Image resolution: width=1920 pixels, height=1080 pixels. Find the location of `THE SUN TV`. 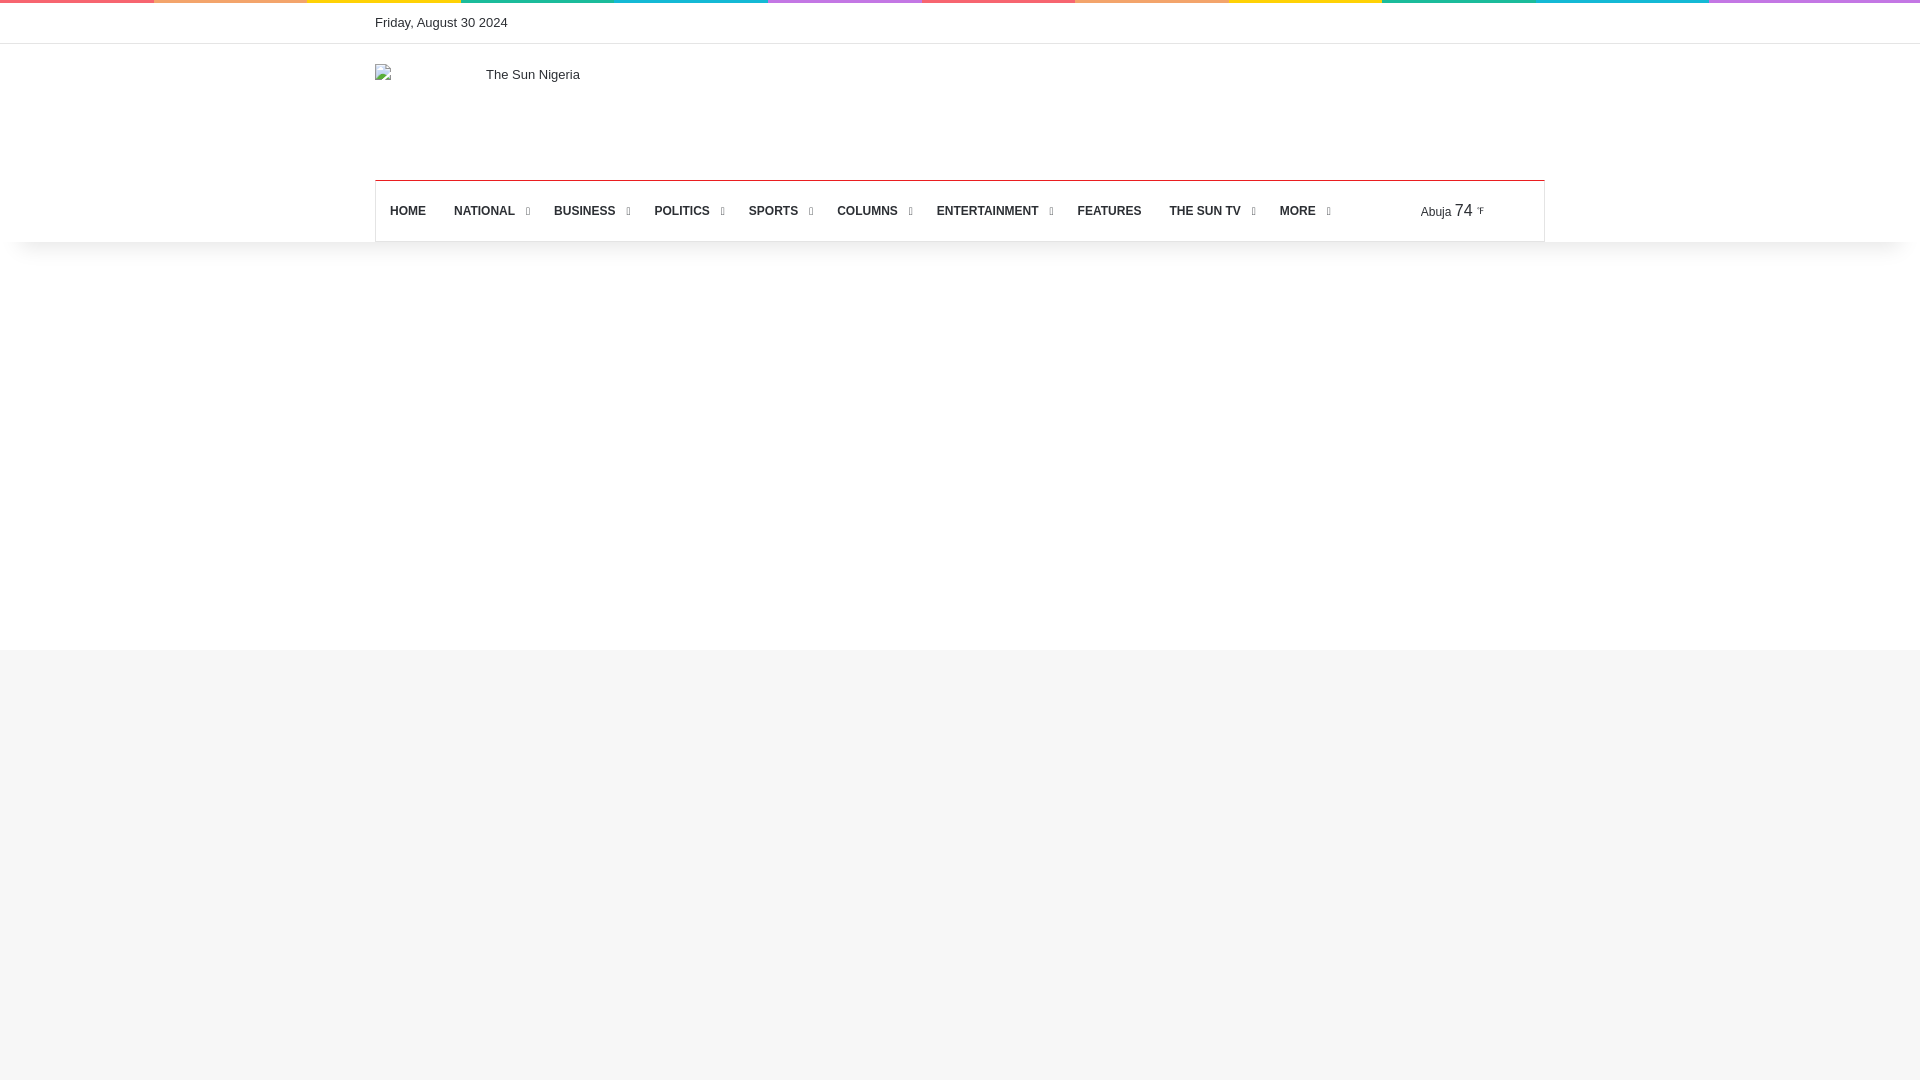

THE SUN TV is located at coordinates (1210, 210).